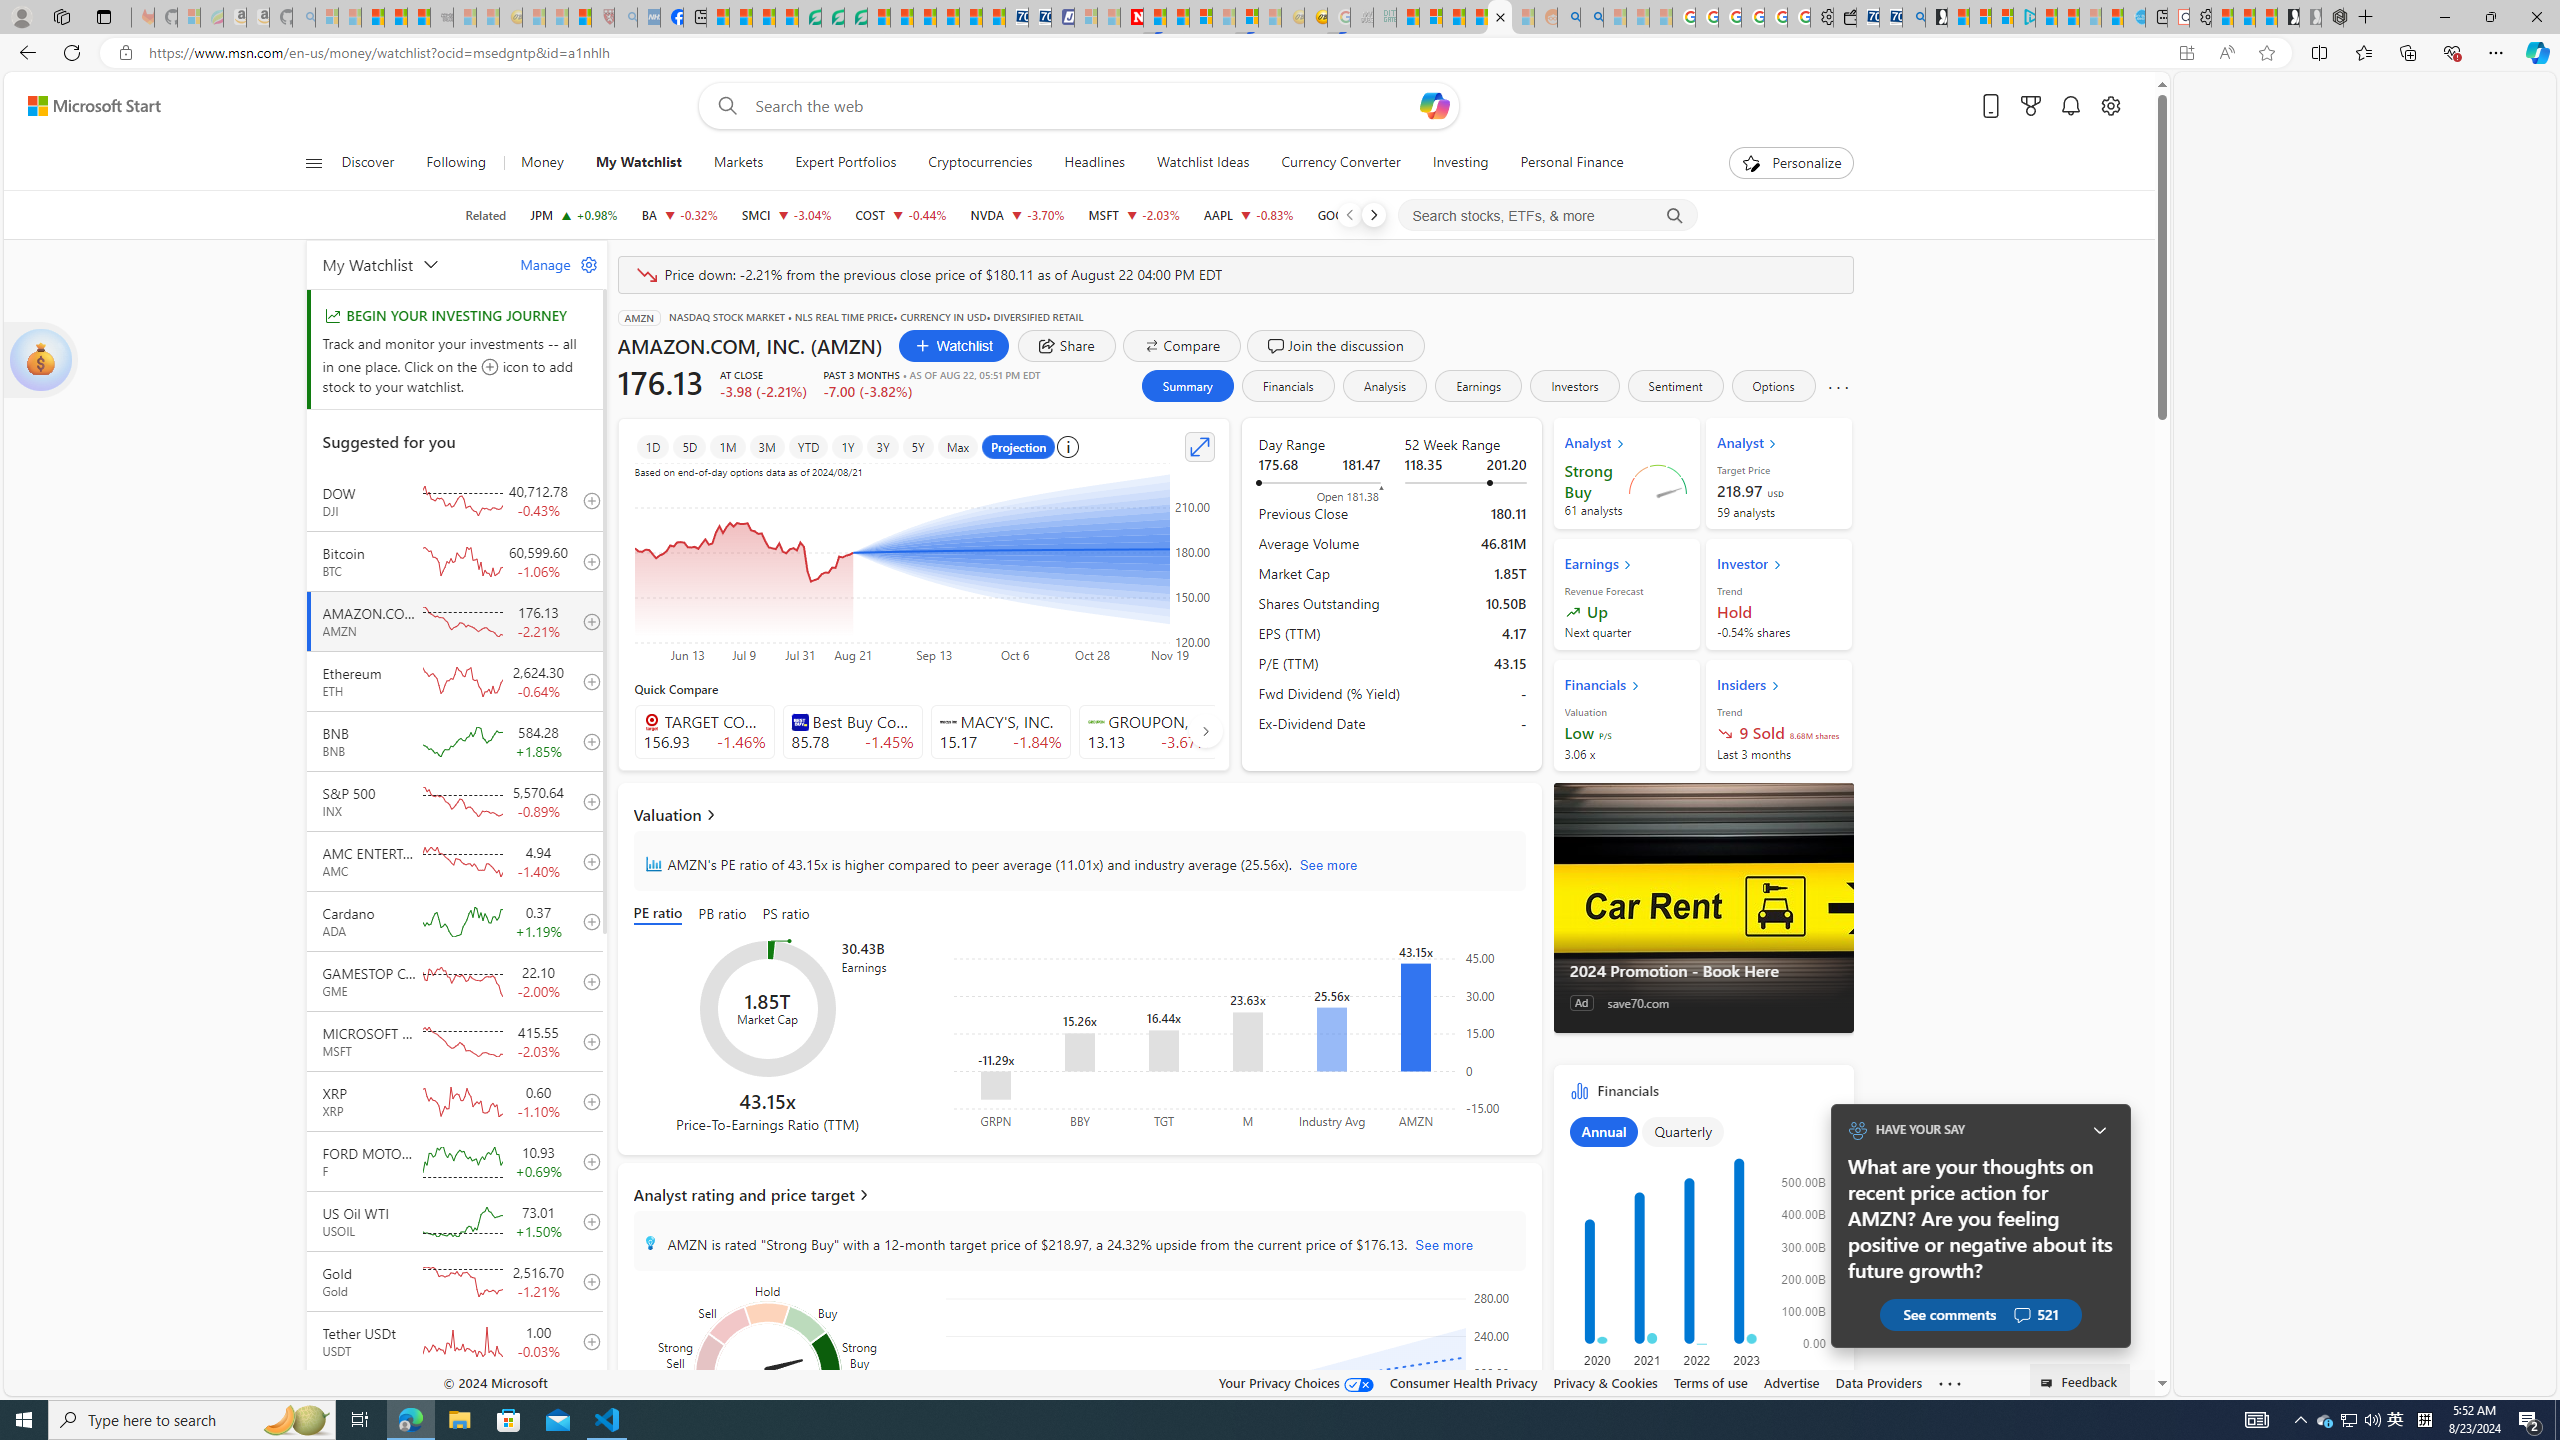 This screenshot has height=1440, width=2560. What do you see at coordinates (980, 163) in the screenshot?
I see `Cryptocurrencies` at bounding box center [980, 163].